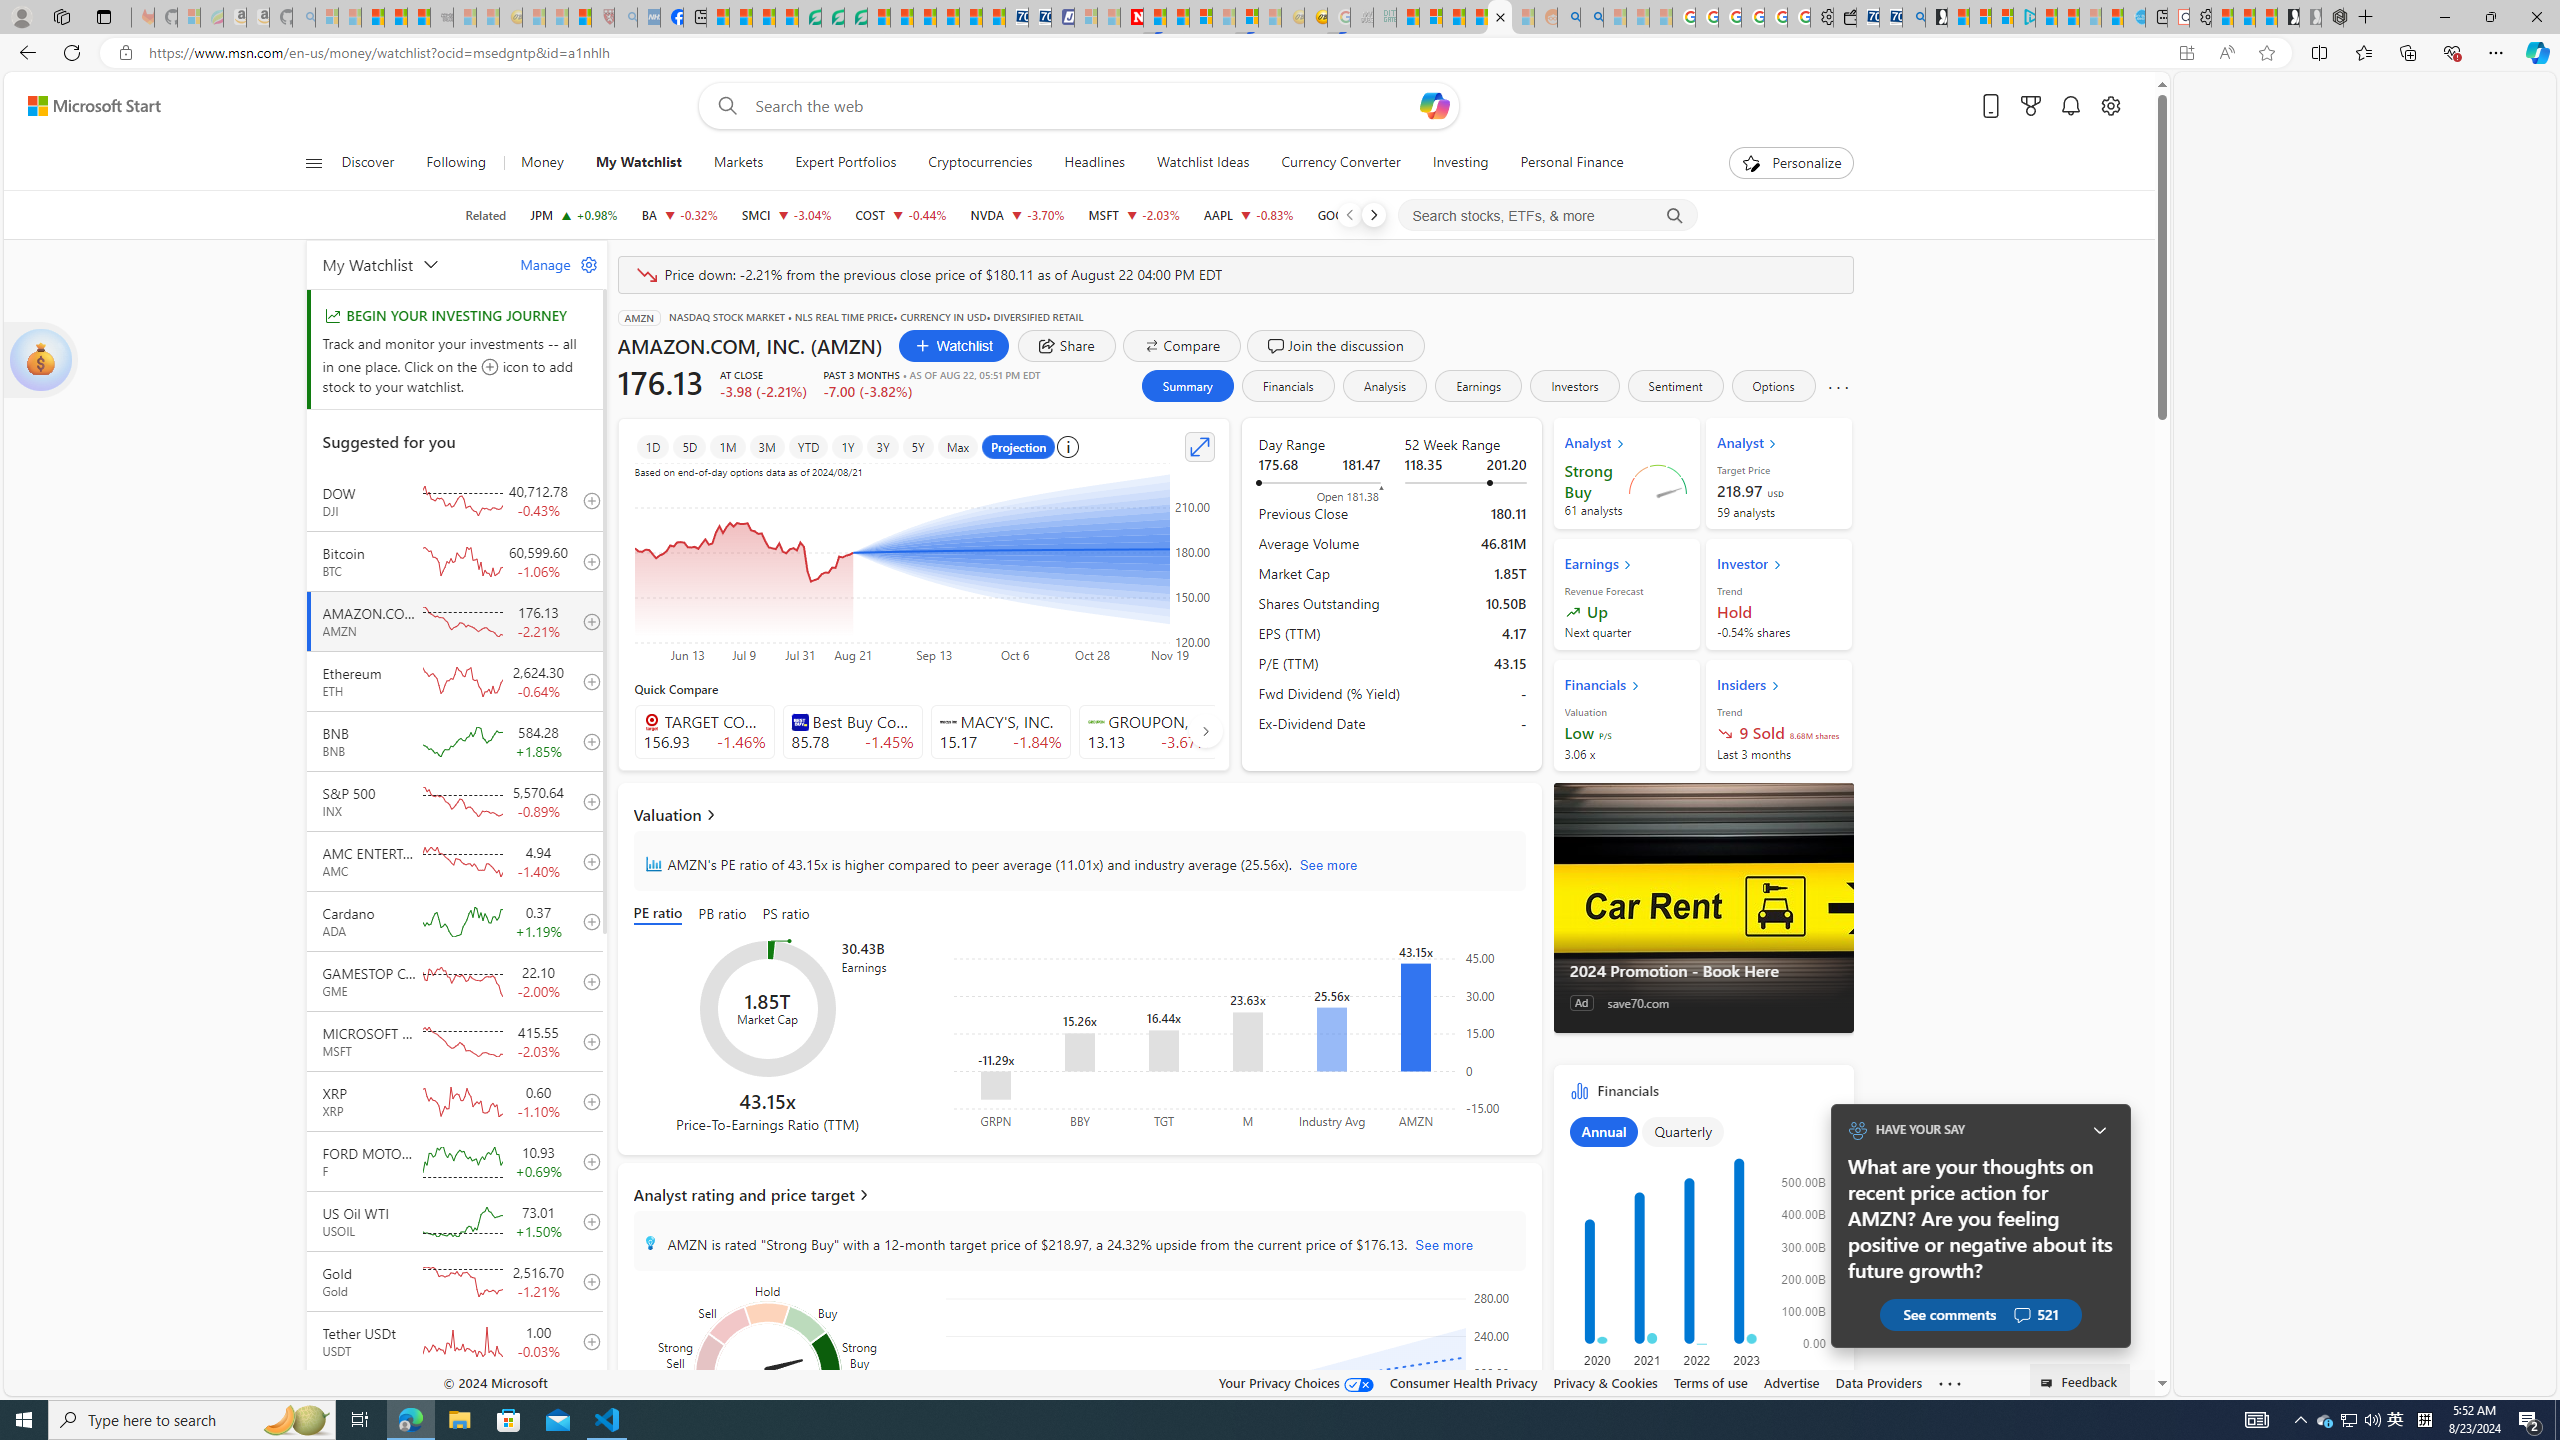 This screenshot has height=1440, width=2560. What do you see at coordinates (980, 163) in the screenshot?
I see `Cryptocurrencies` at bounding box center [980, 163].